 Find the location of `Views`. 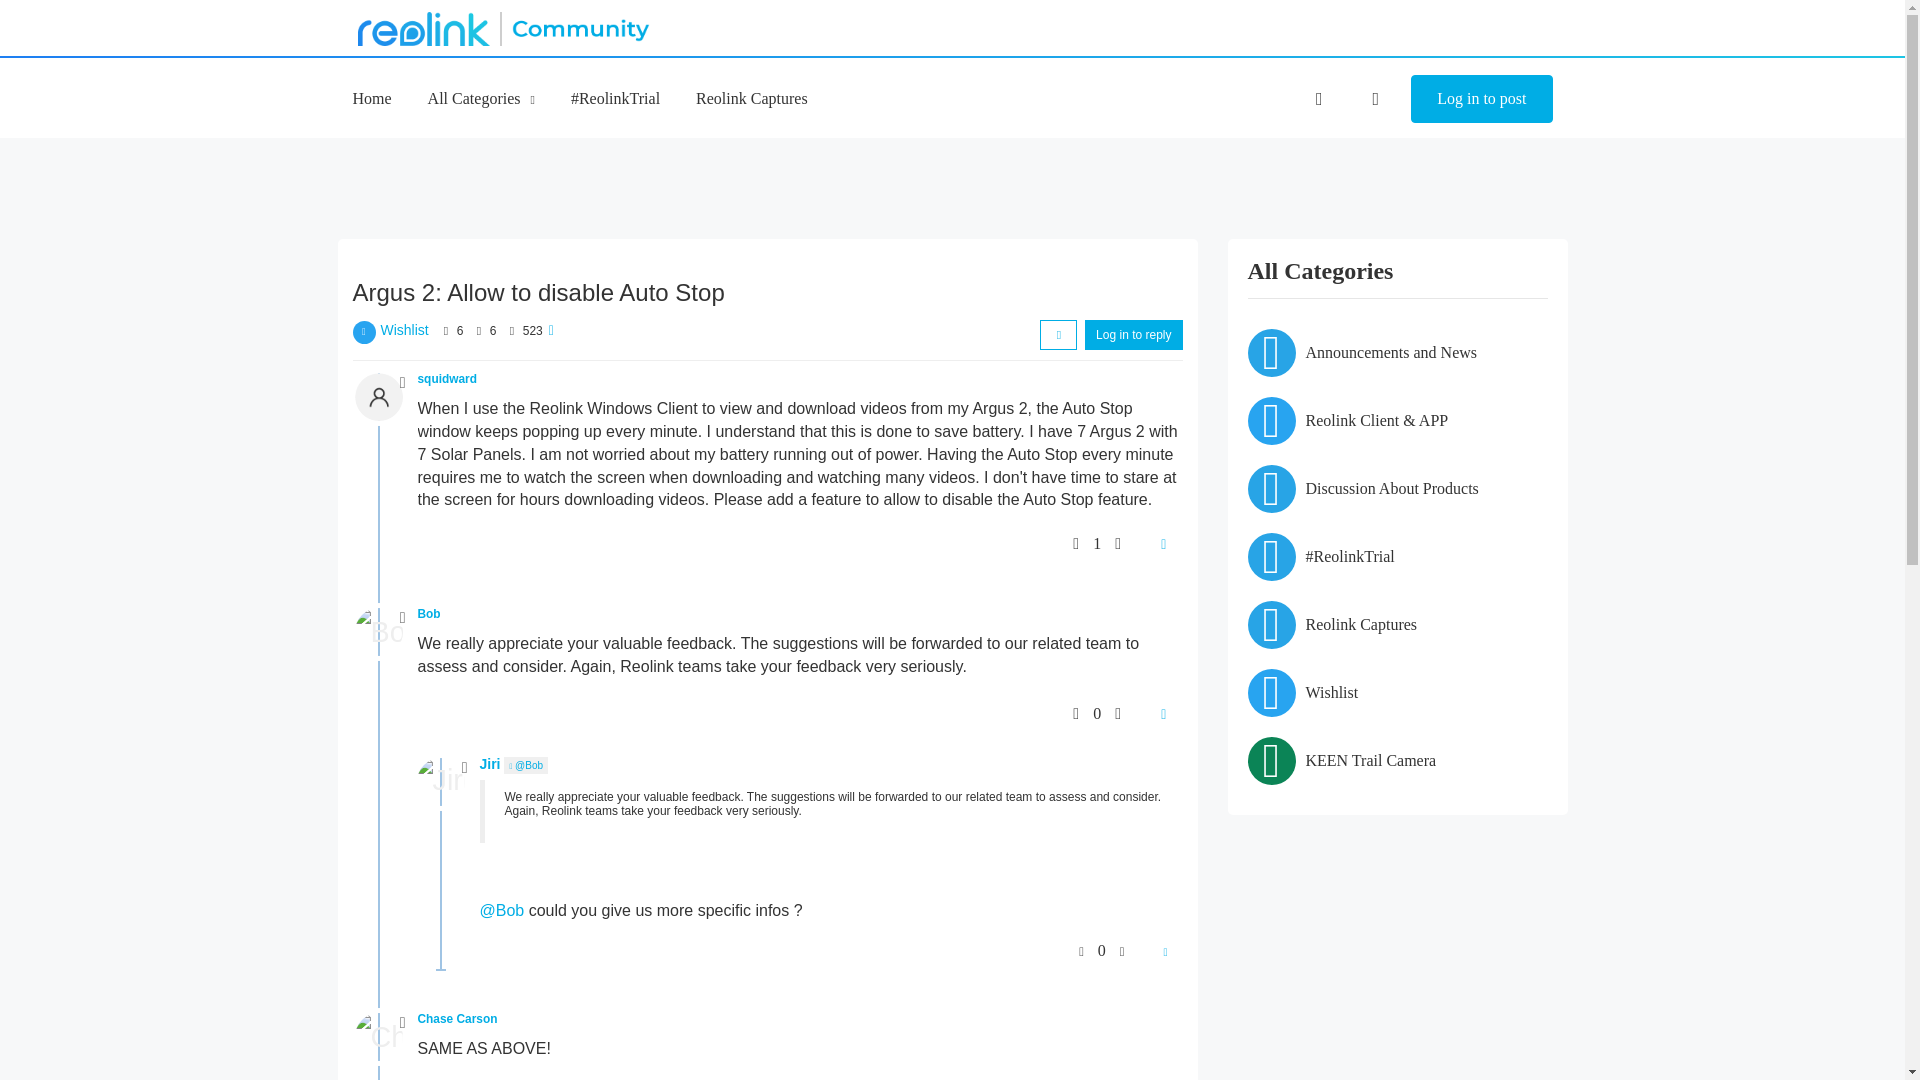

Views is located at coordinates (510, 330).